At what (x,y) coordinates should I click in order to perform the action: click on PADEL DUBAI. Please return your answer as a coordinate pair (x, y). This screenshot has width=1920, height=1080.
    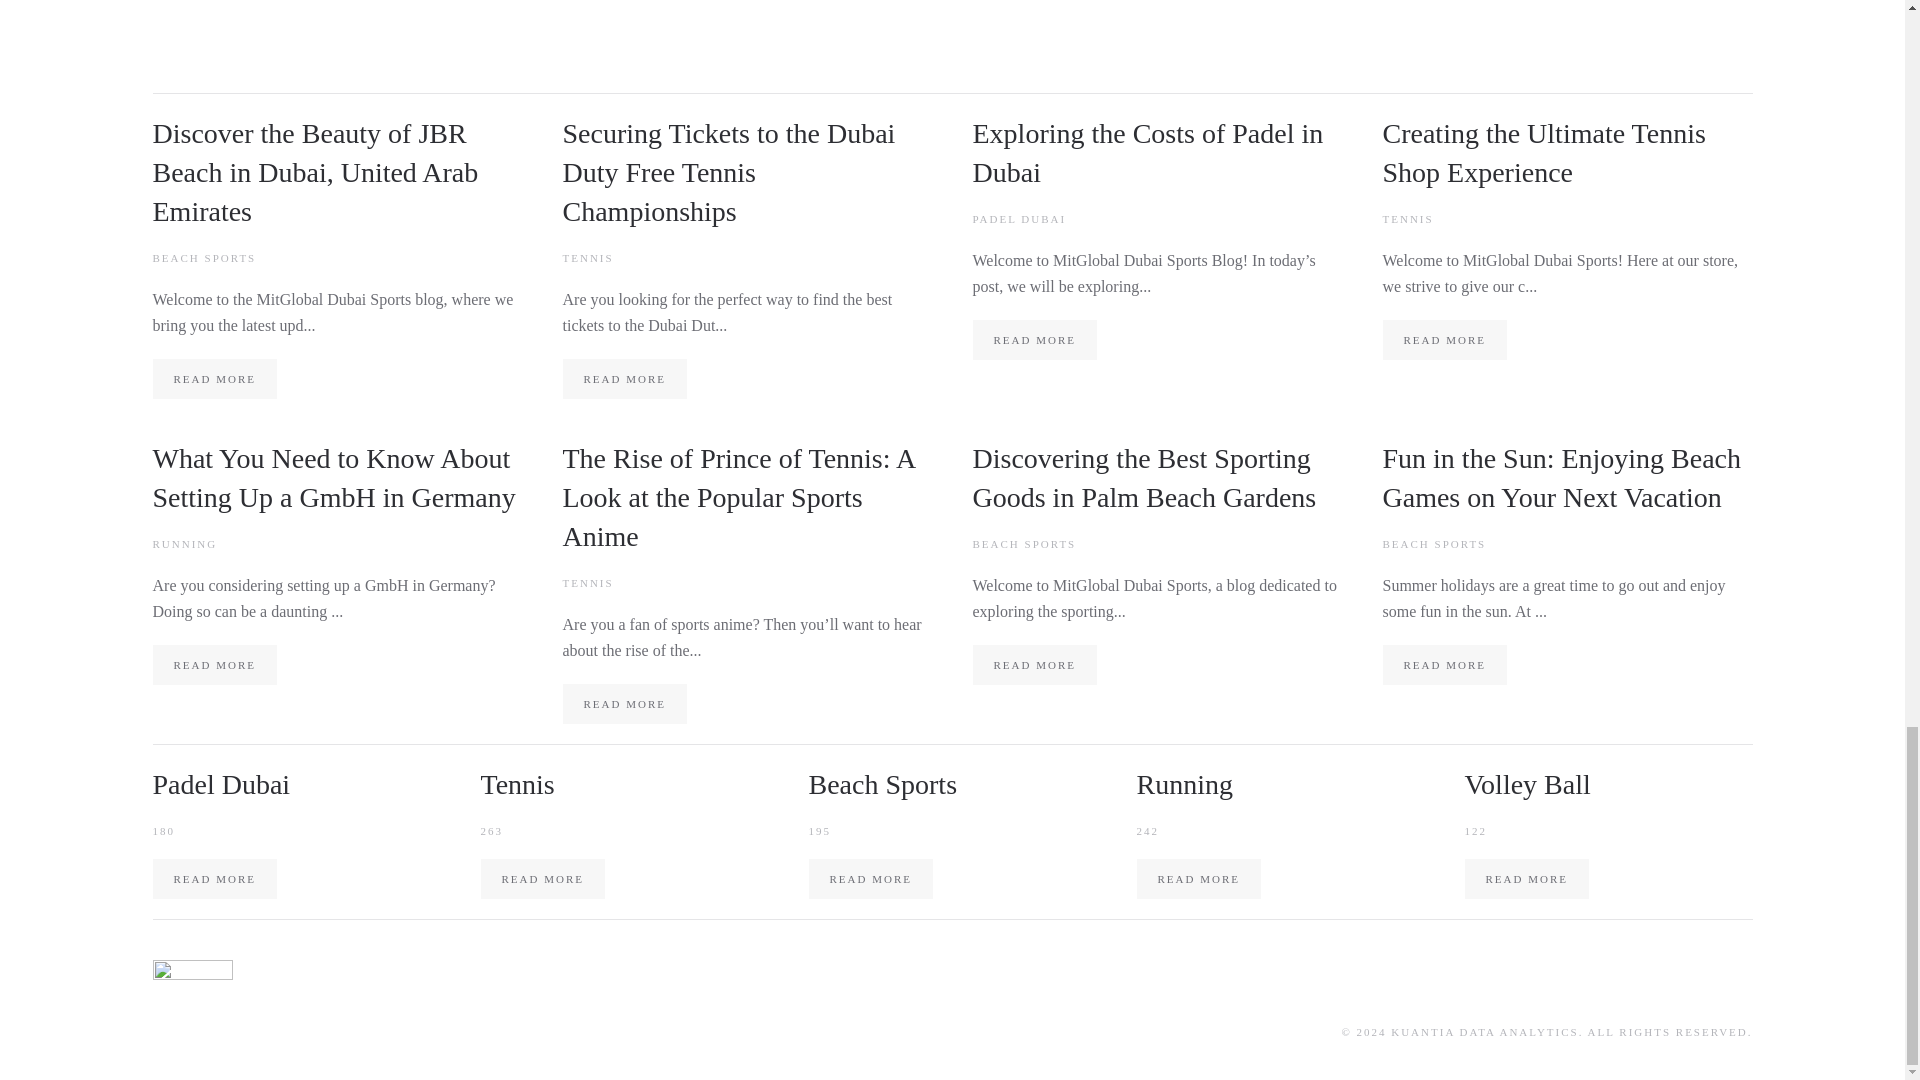
    Looking at the image, I should click on (1018, 218).